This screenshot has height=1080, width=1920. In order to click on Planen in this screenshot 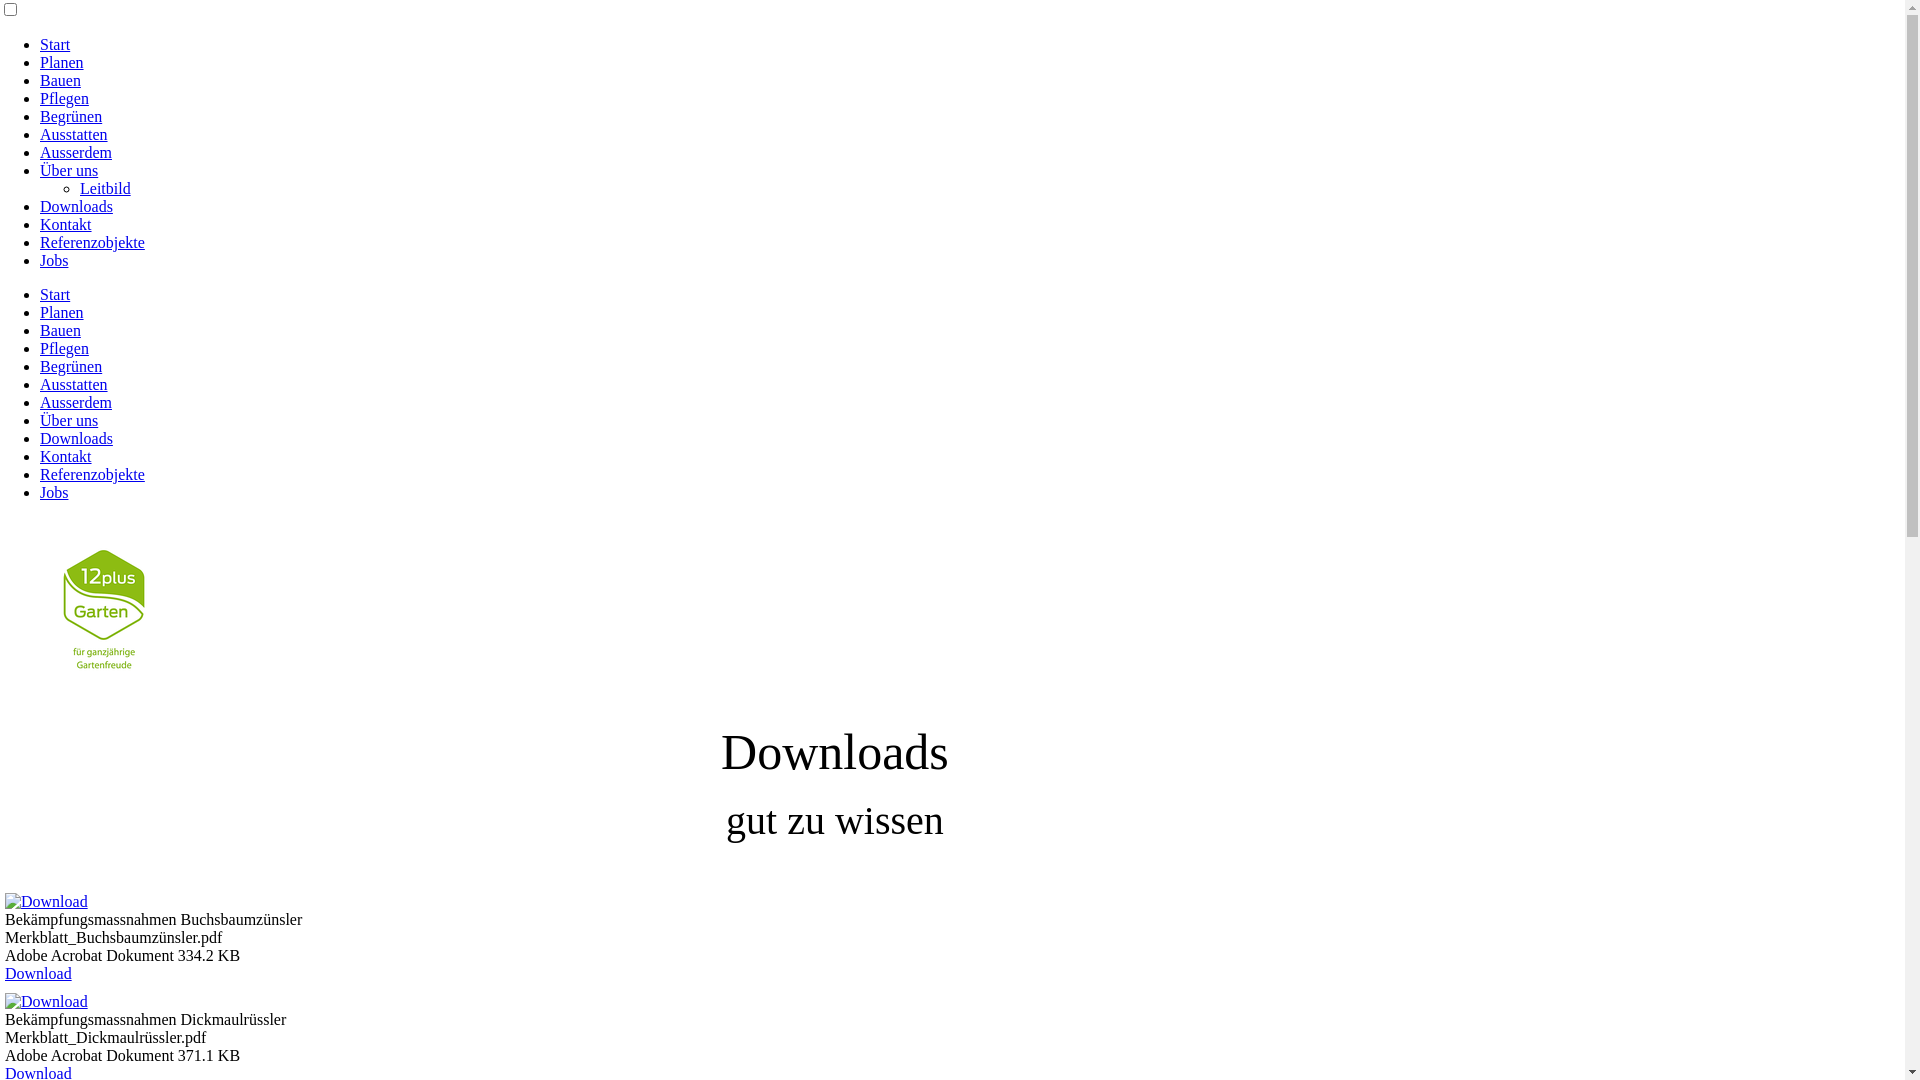, I will do `click(62, 312)`.